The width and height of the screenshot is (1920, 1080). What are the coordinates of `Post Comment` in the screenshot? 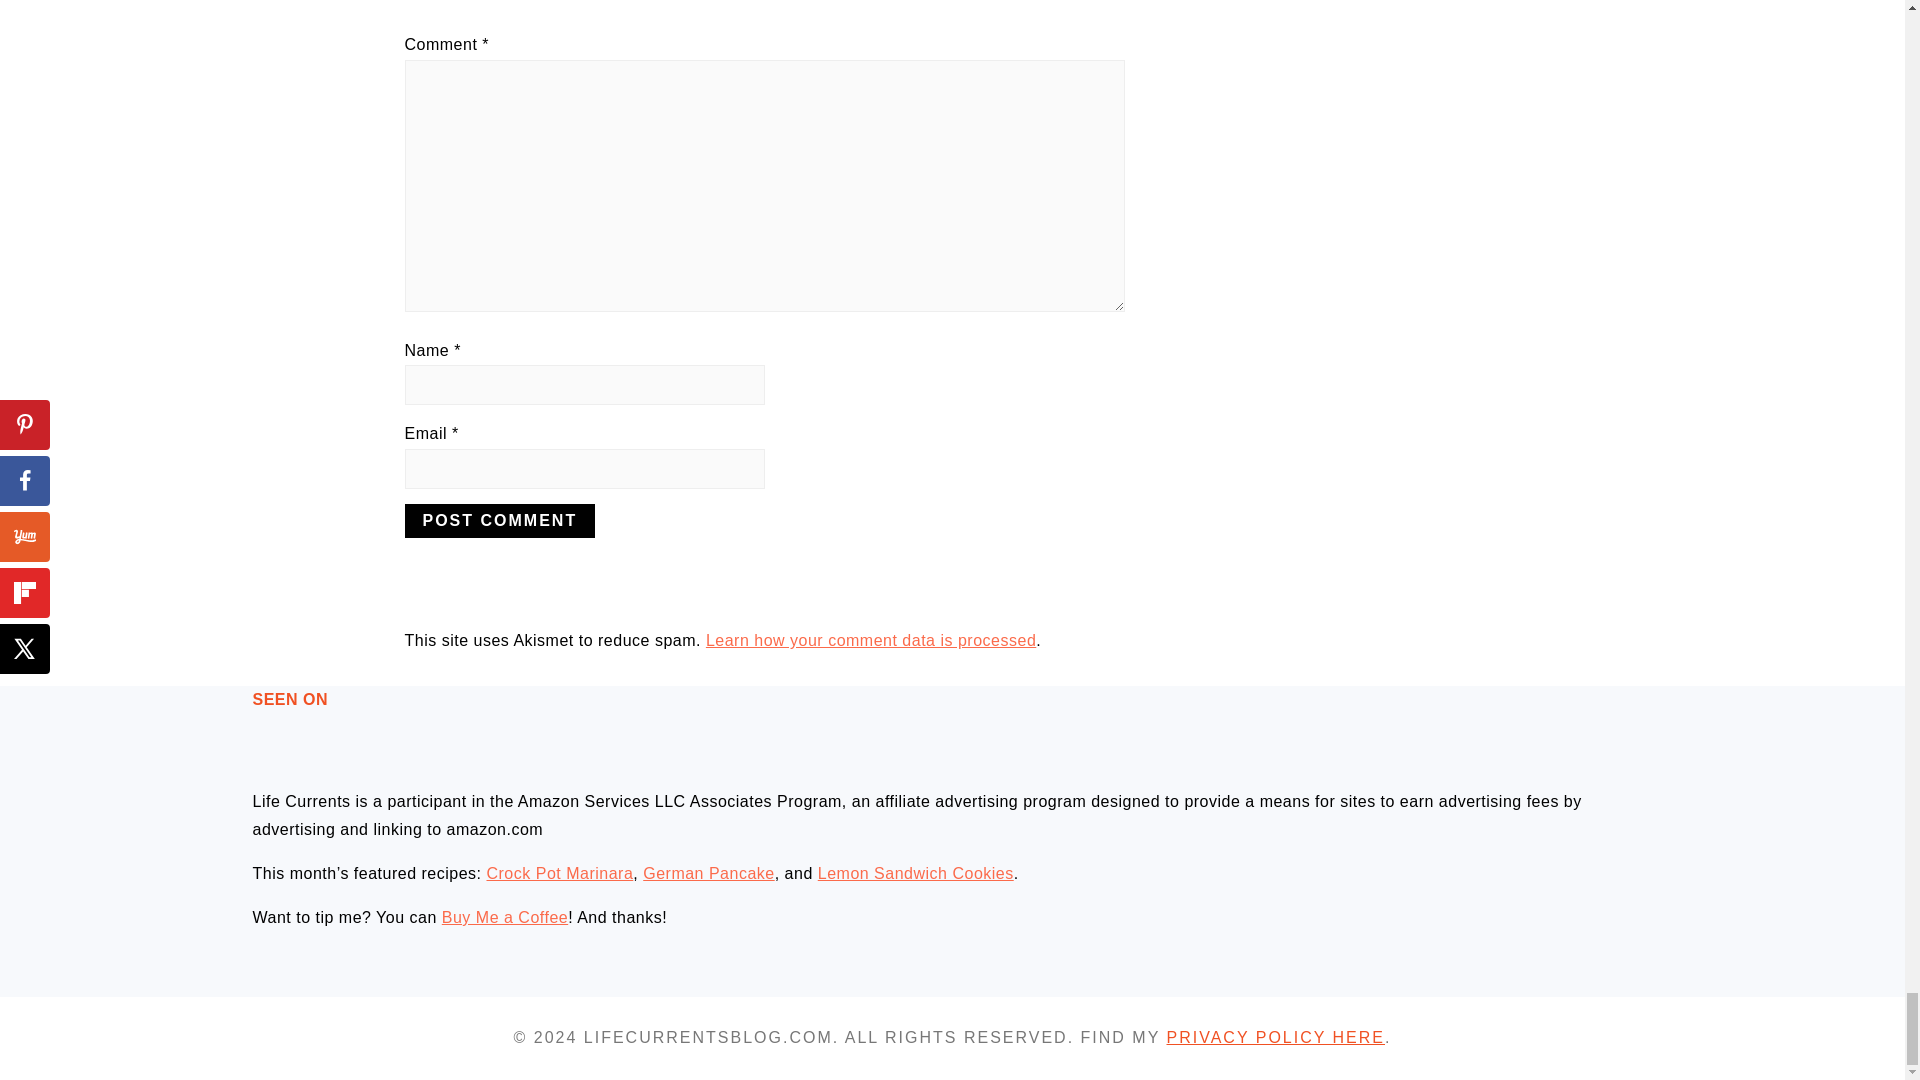 It's located at (499, 520).